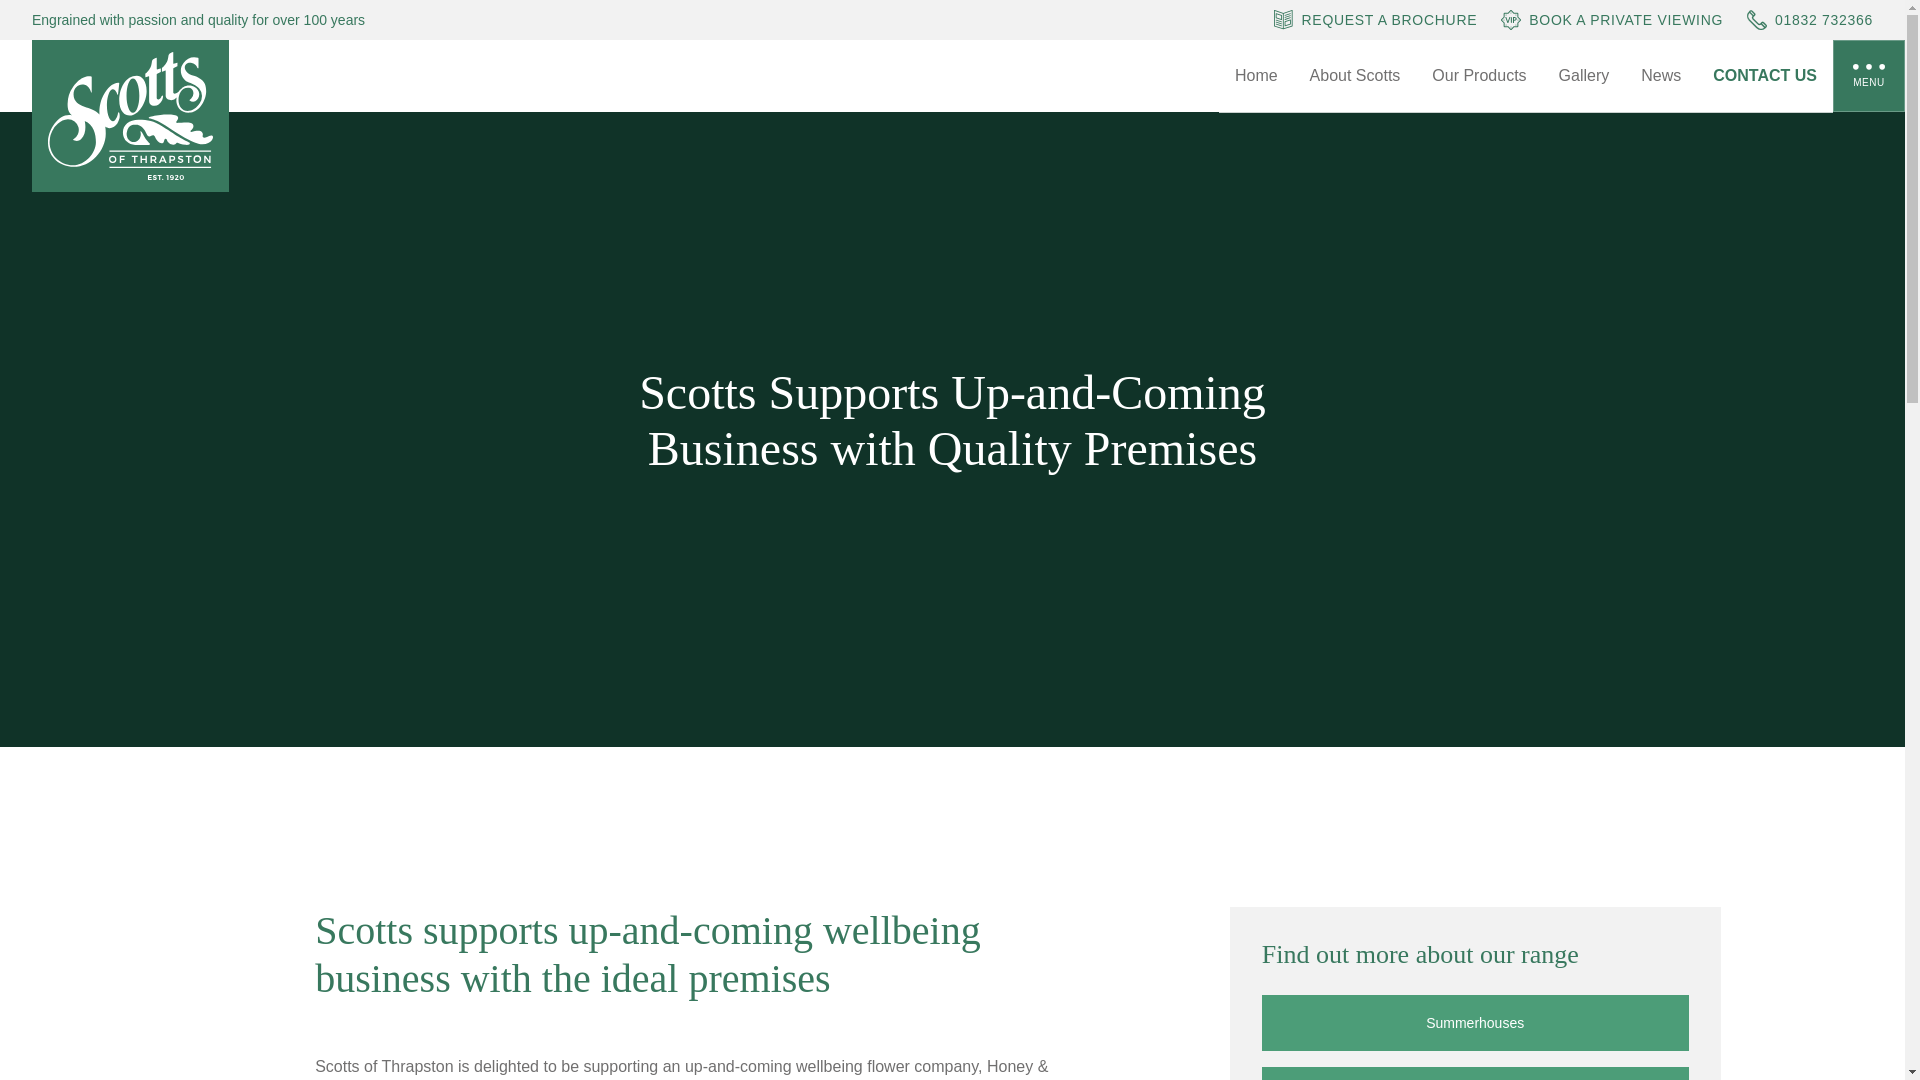  Describe the element at coordinates (1660, 76) in the screenshot. I see `News` at that location.